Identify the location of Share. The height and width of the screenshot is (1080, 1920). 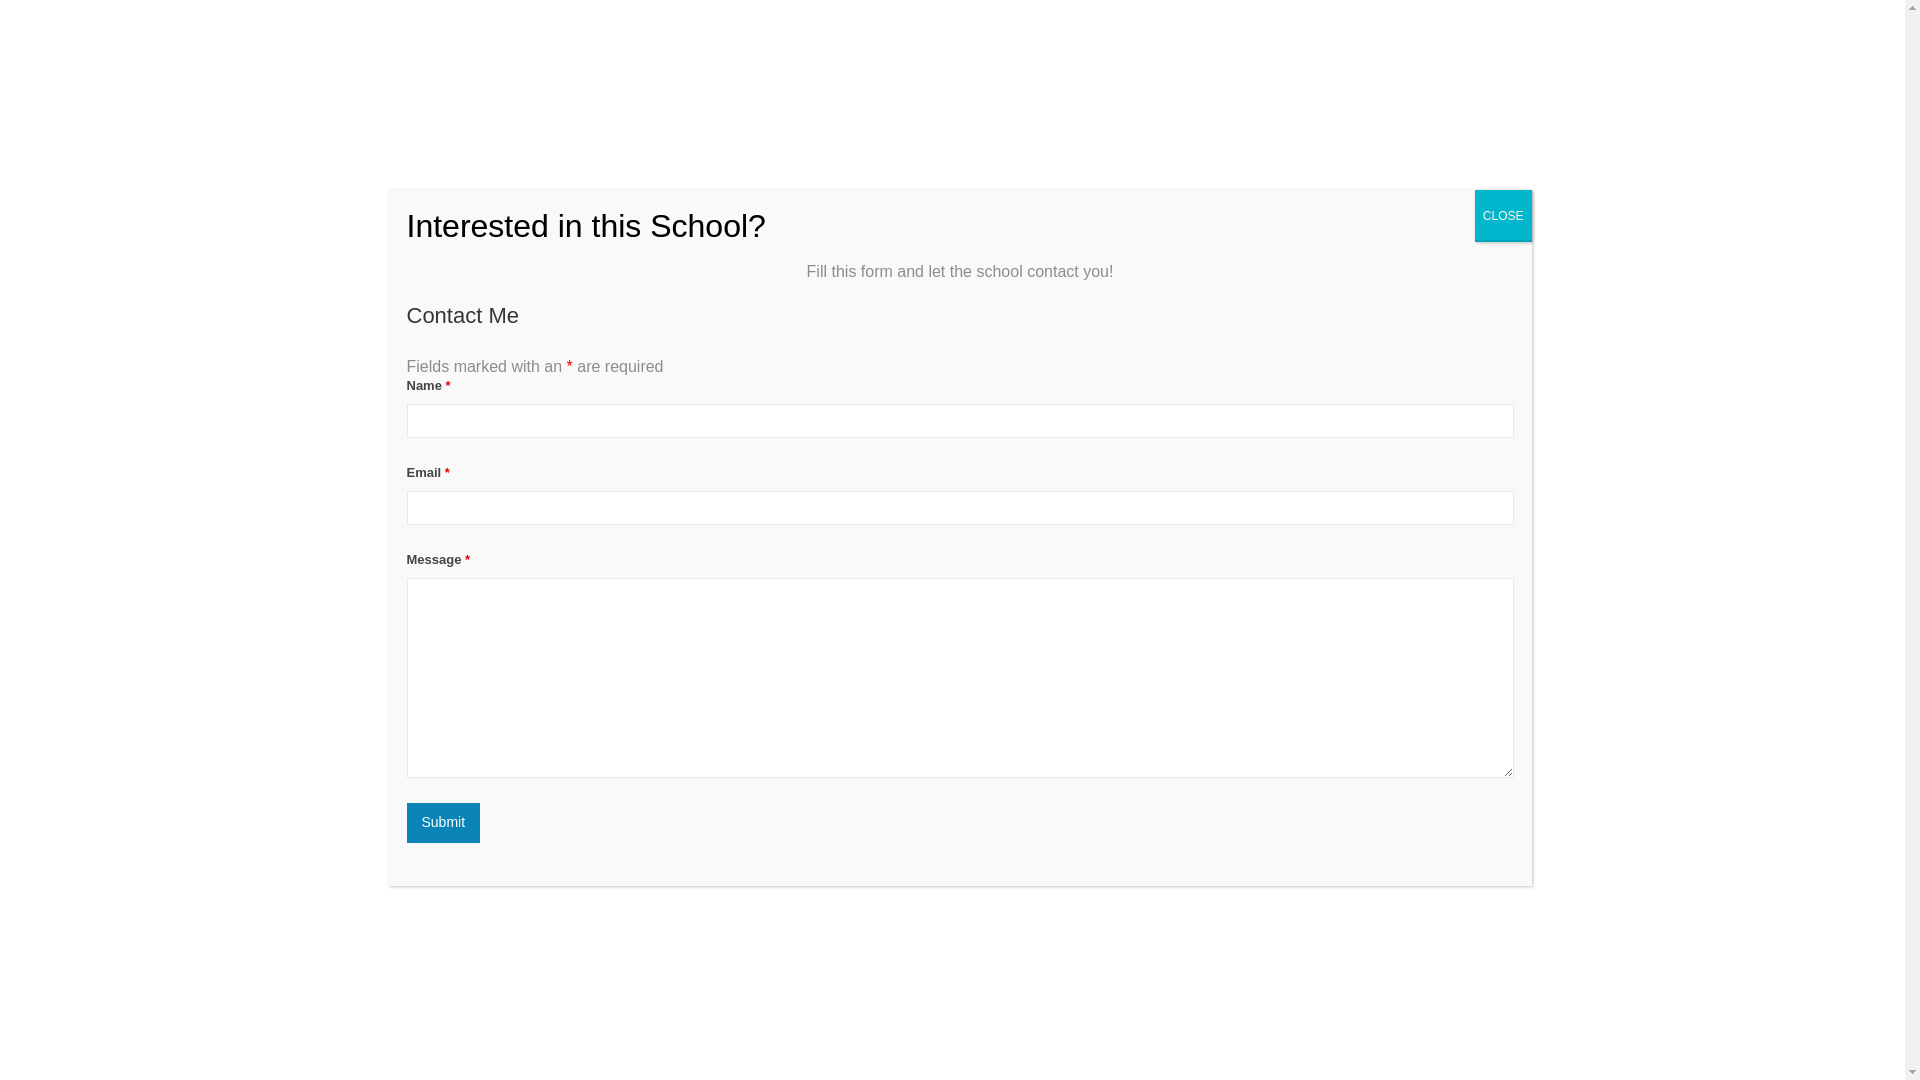
(1488, 515).